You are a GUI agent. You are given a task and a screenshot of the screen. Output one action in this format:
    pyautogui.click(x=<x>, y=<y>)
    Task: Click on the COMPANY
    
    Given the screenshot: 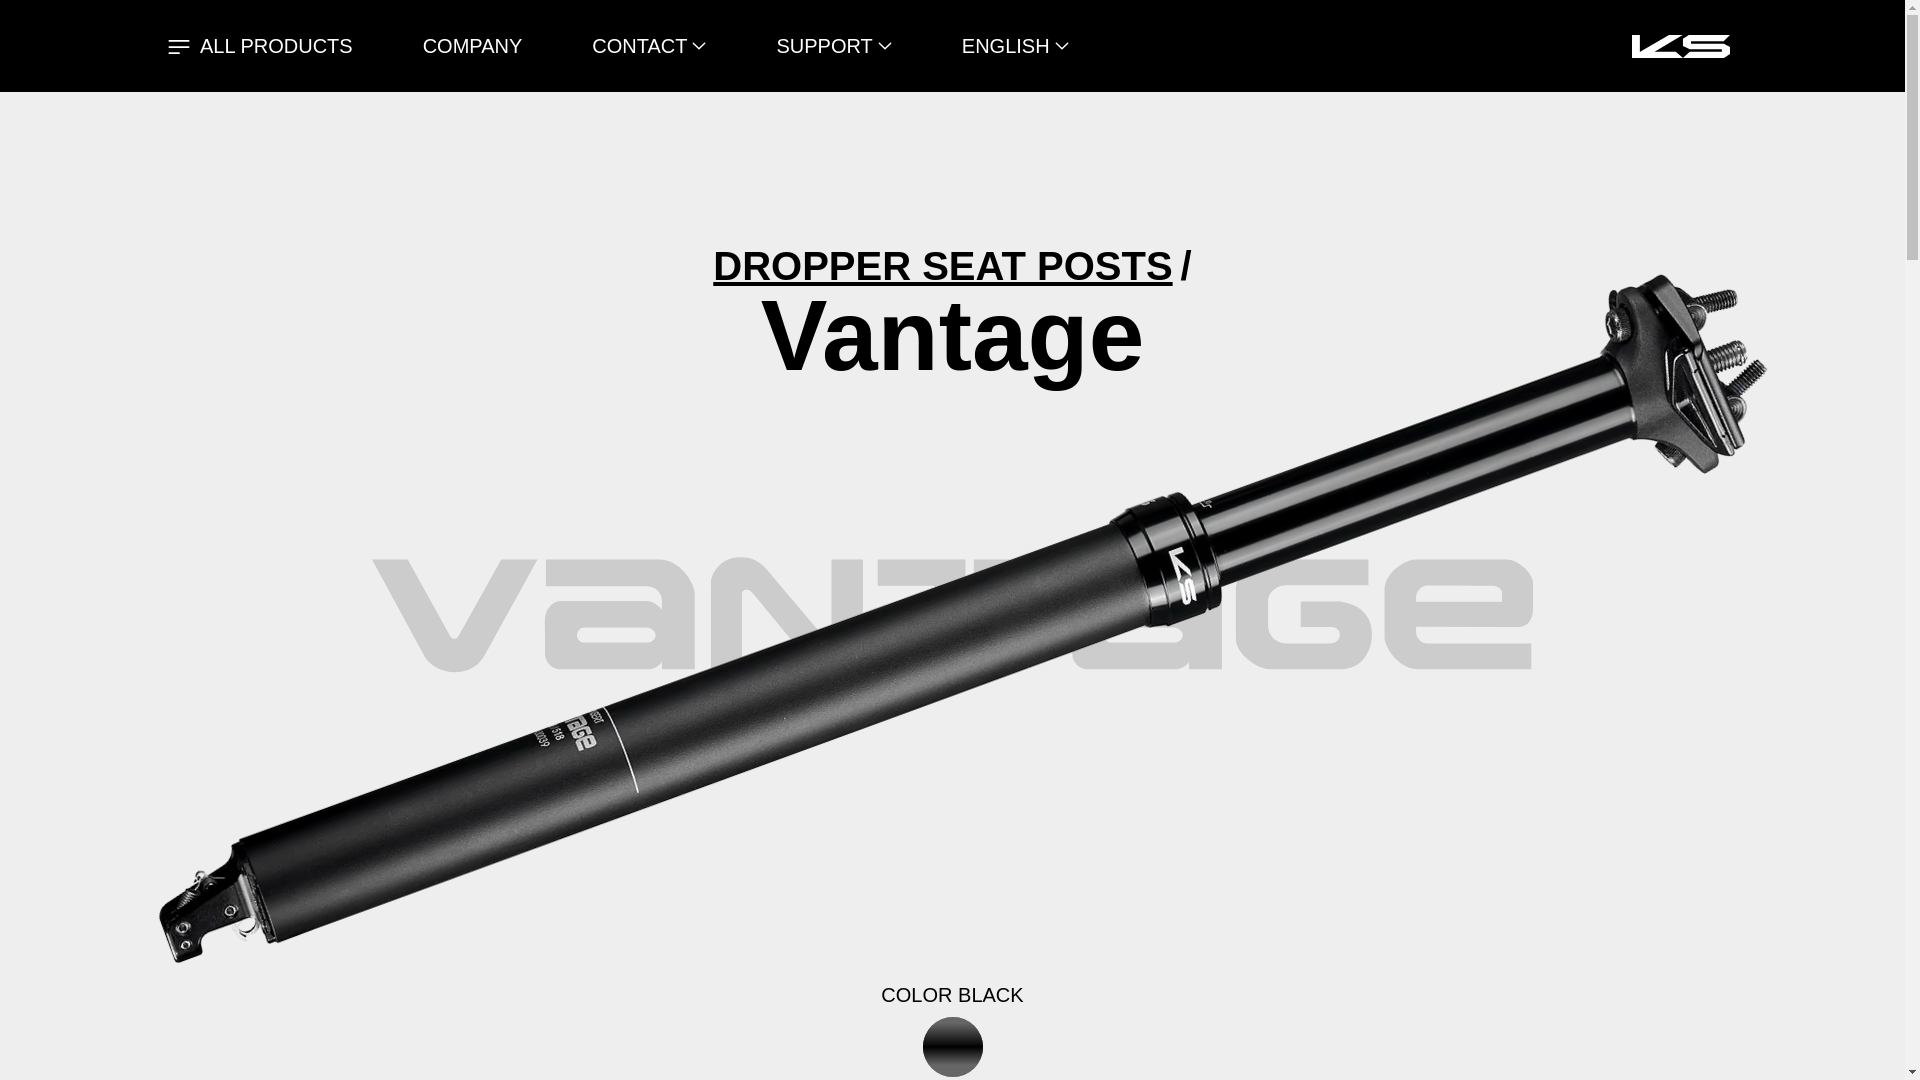 What is the action you would take?
    pyautogui.click(x=508, y=46)
    